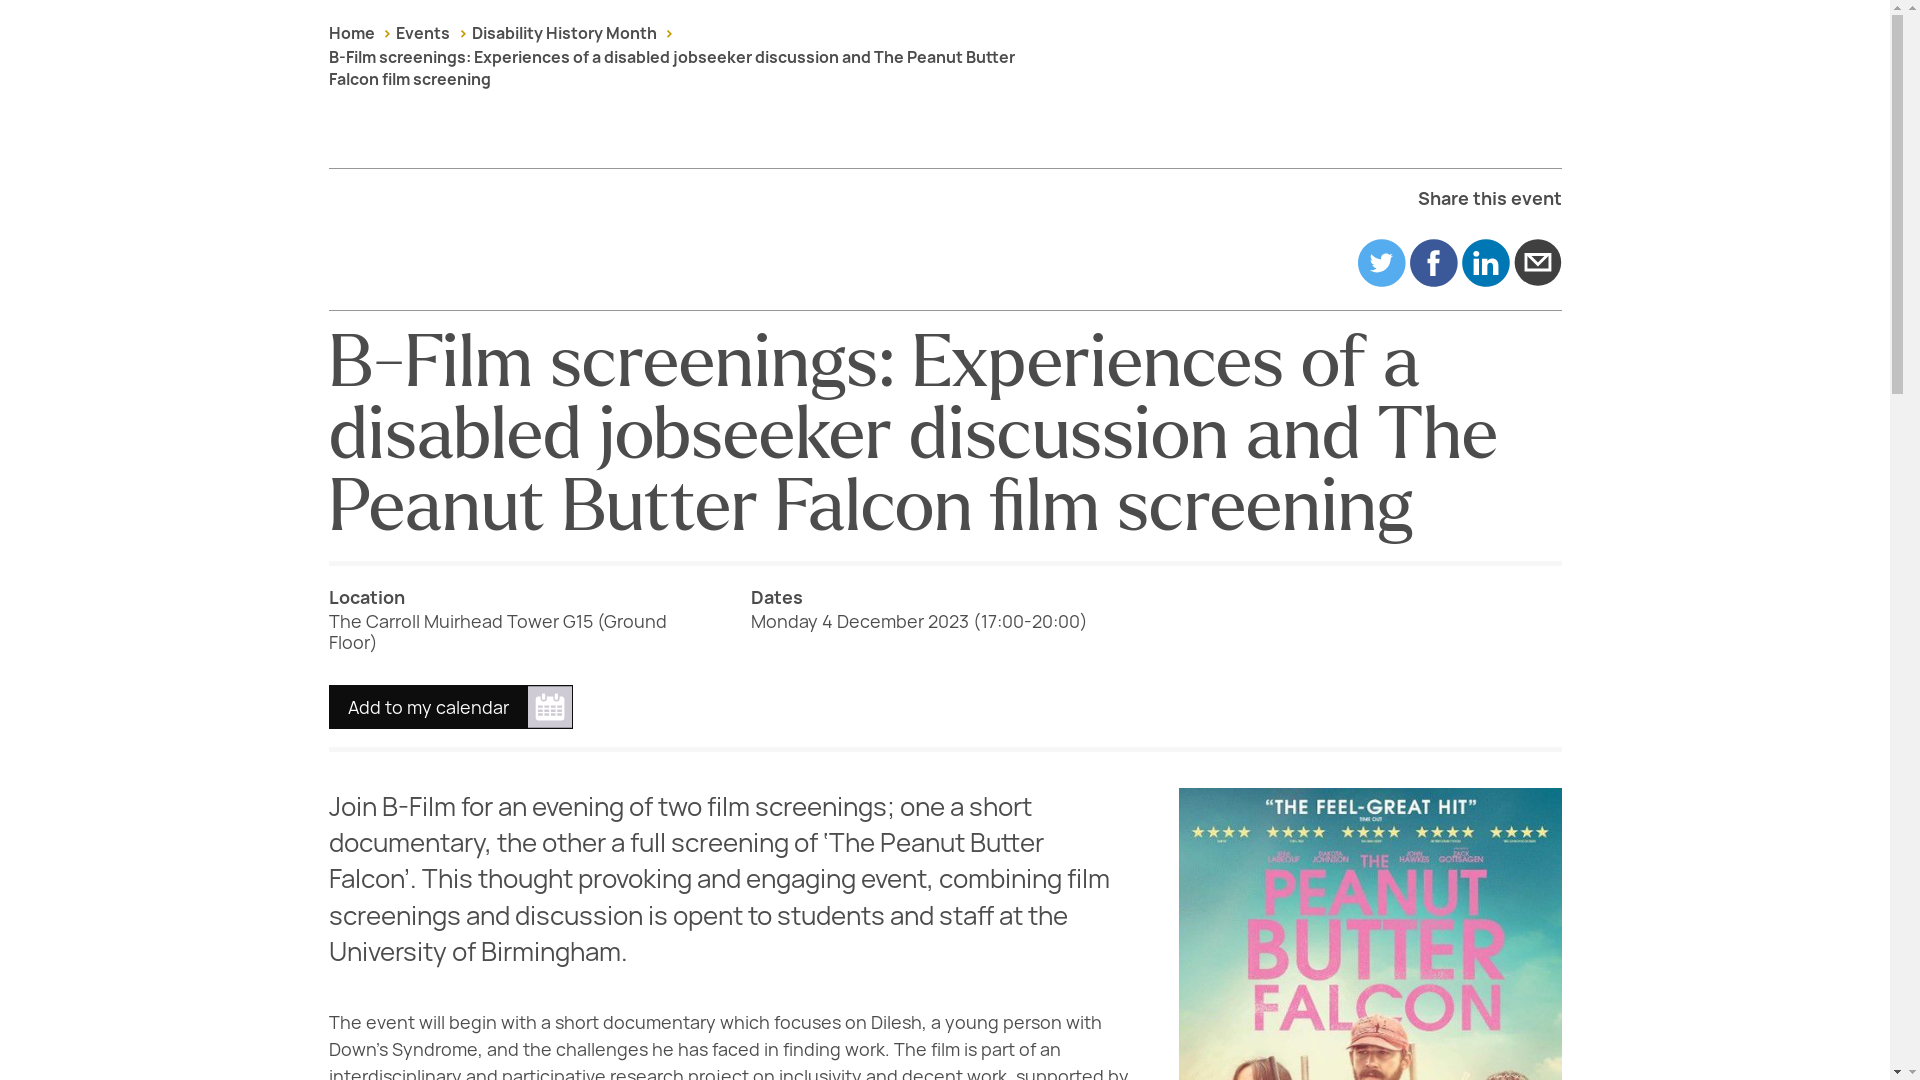  Describe the element at coordinates (564, 33) in the screenshot. I see `Disability History Month` at that location.